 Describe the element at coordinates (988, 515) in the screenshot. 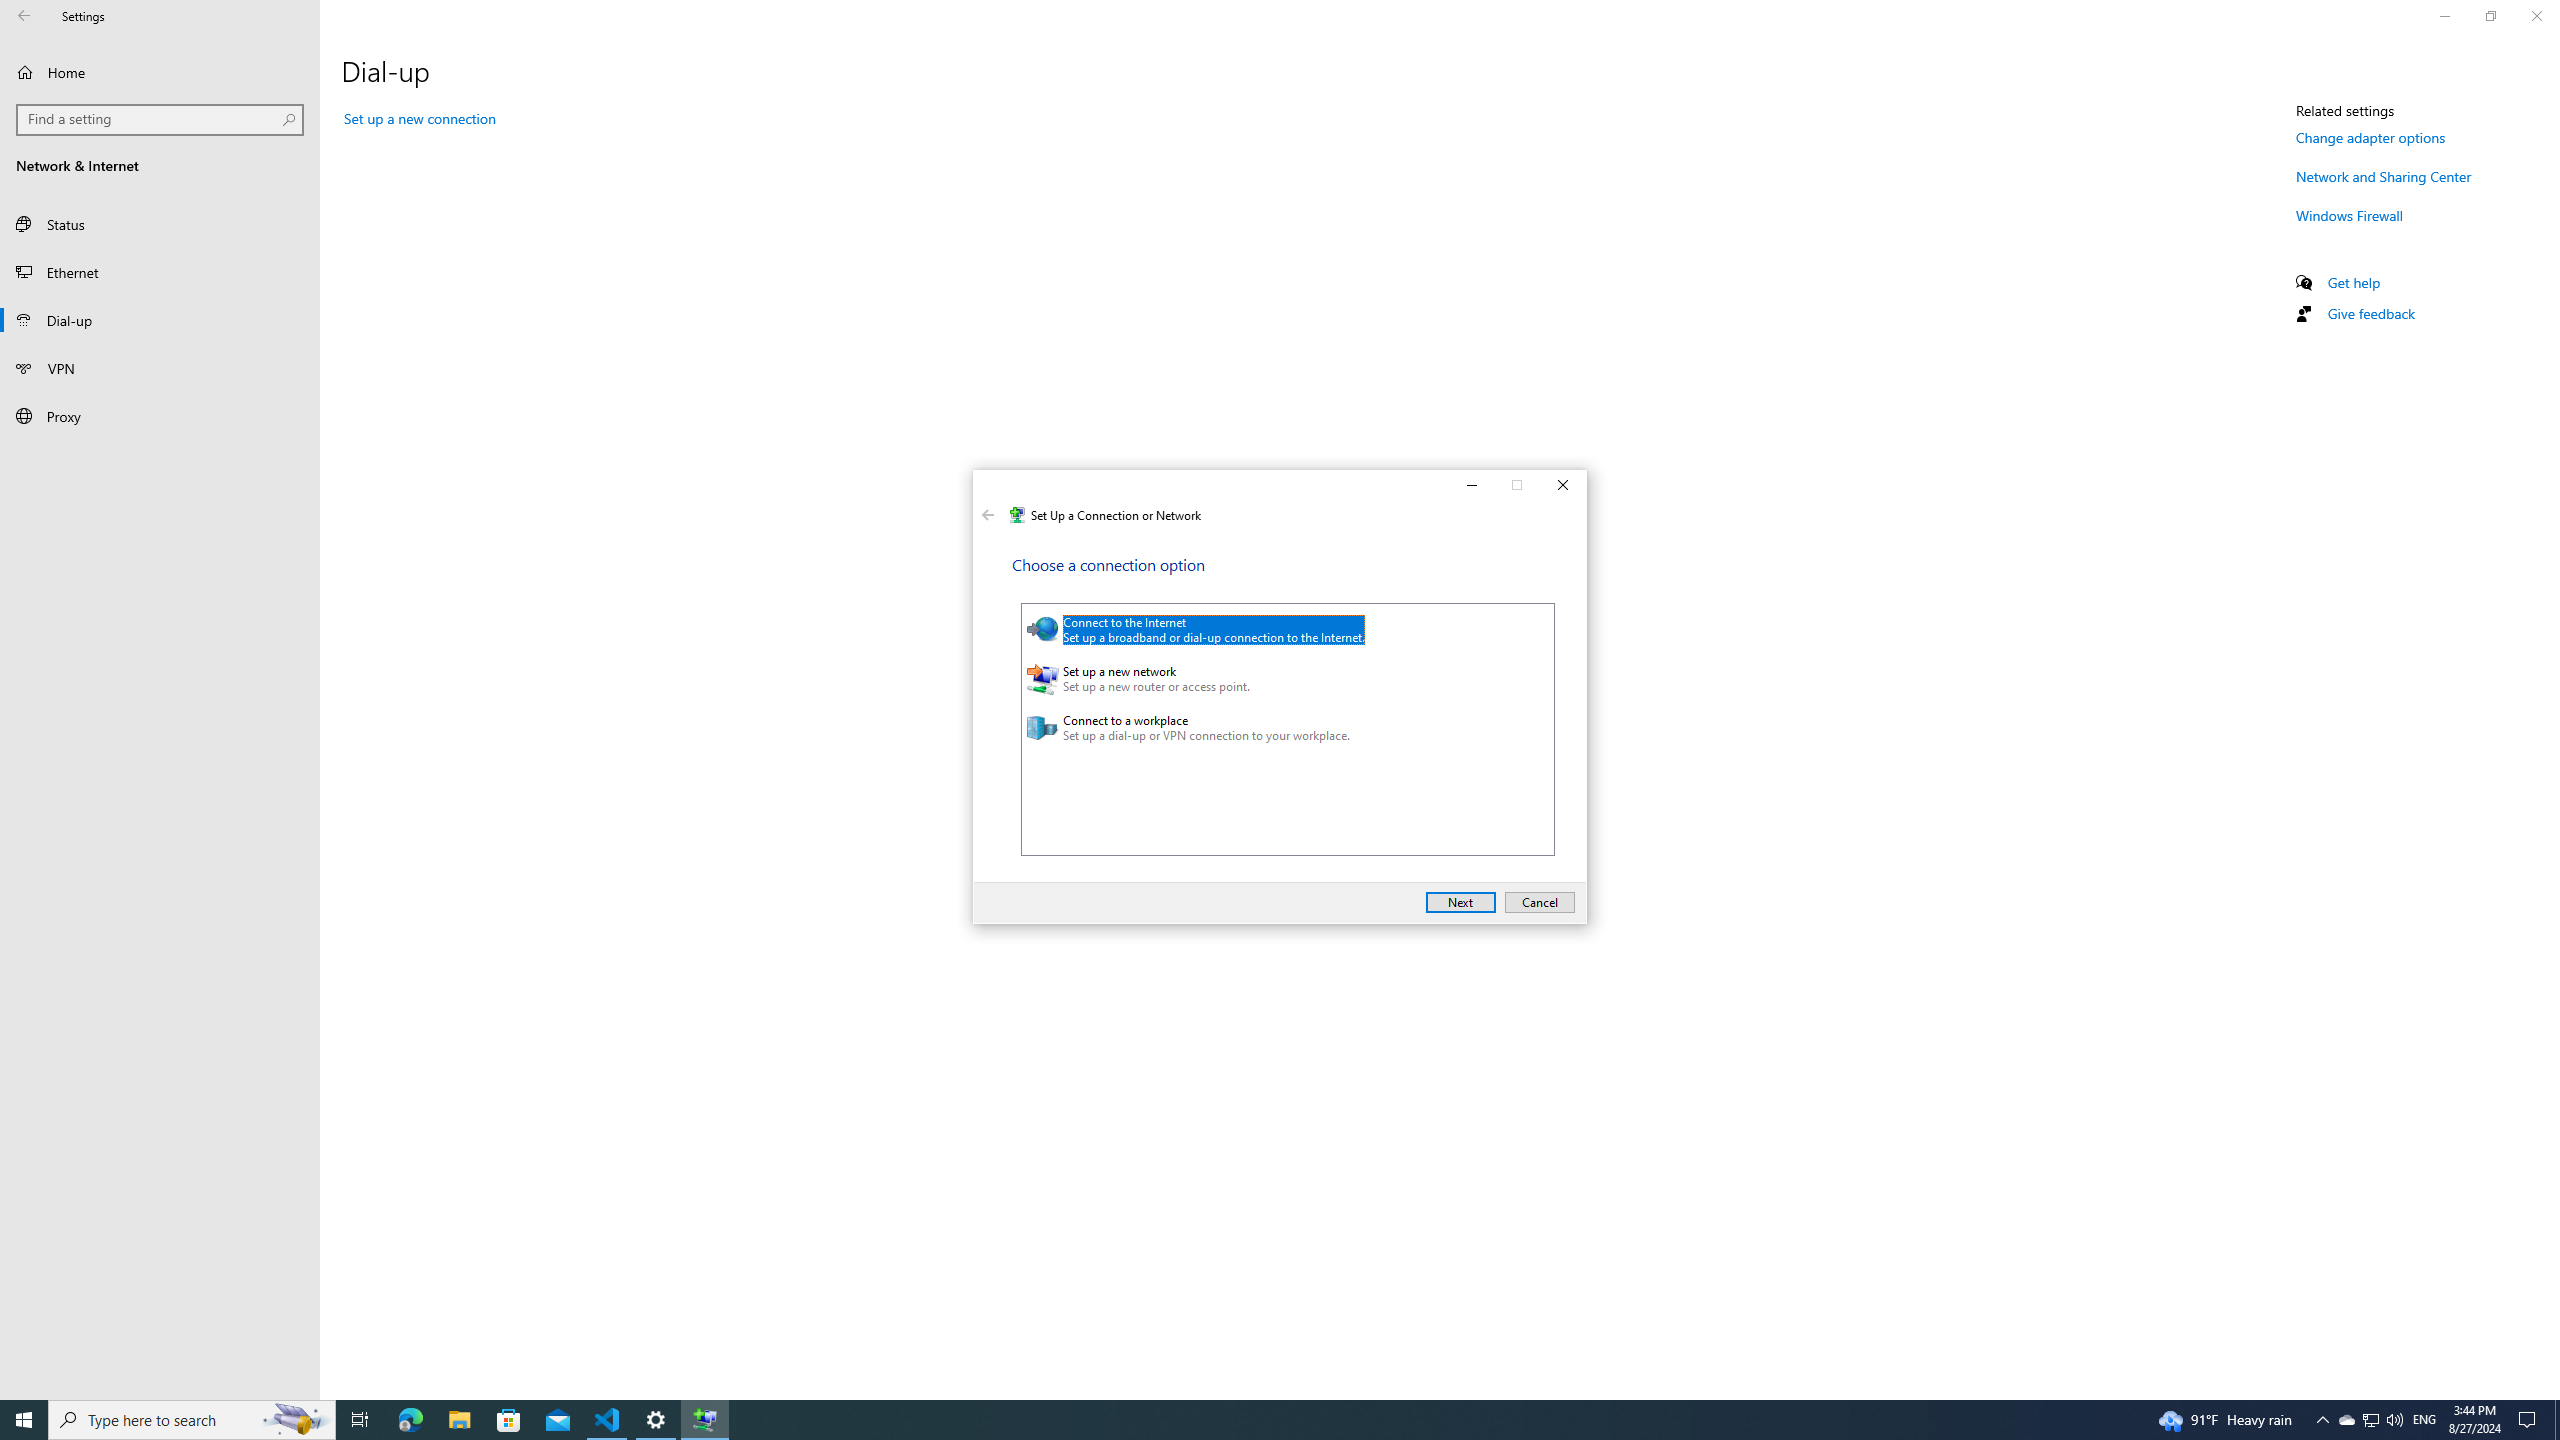

I see `Back` at that location.